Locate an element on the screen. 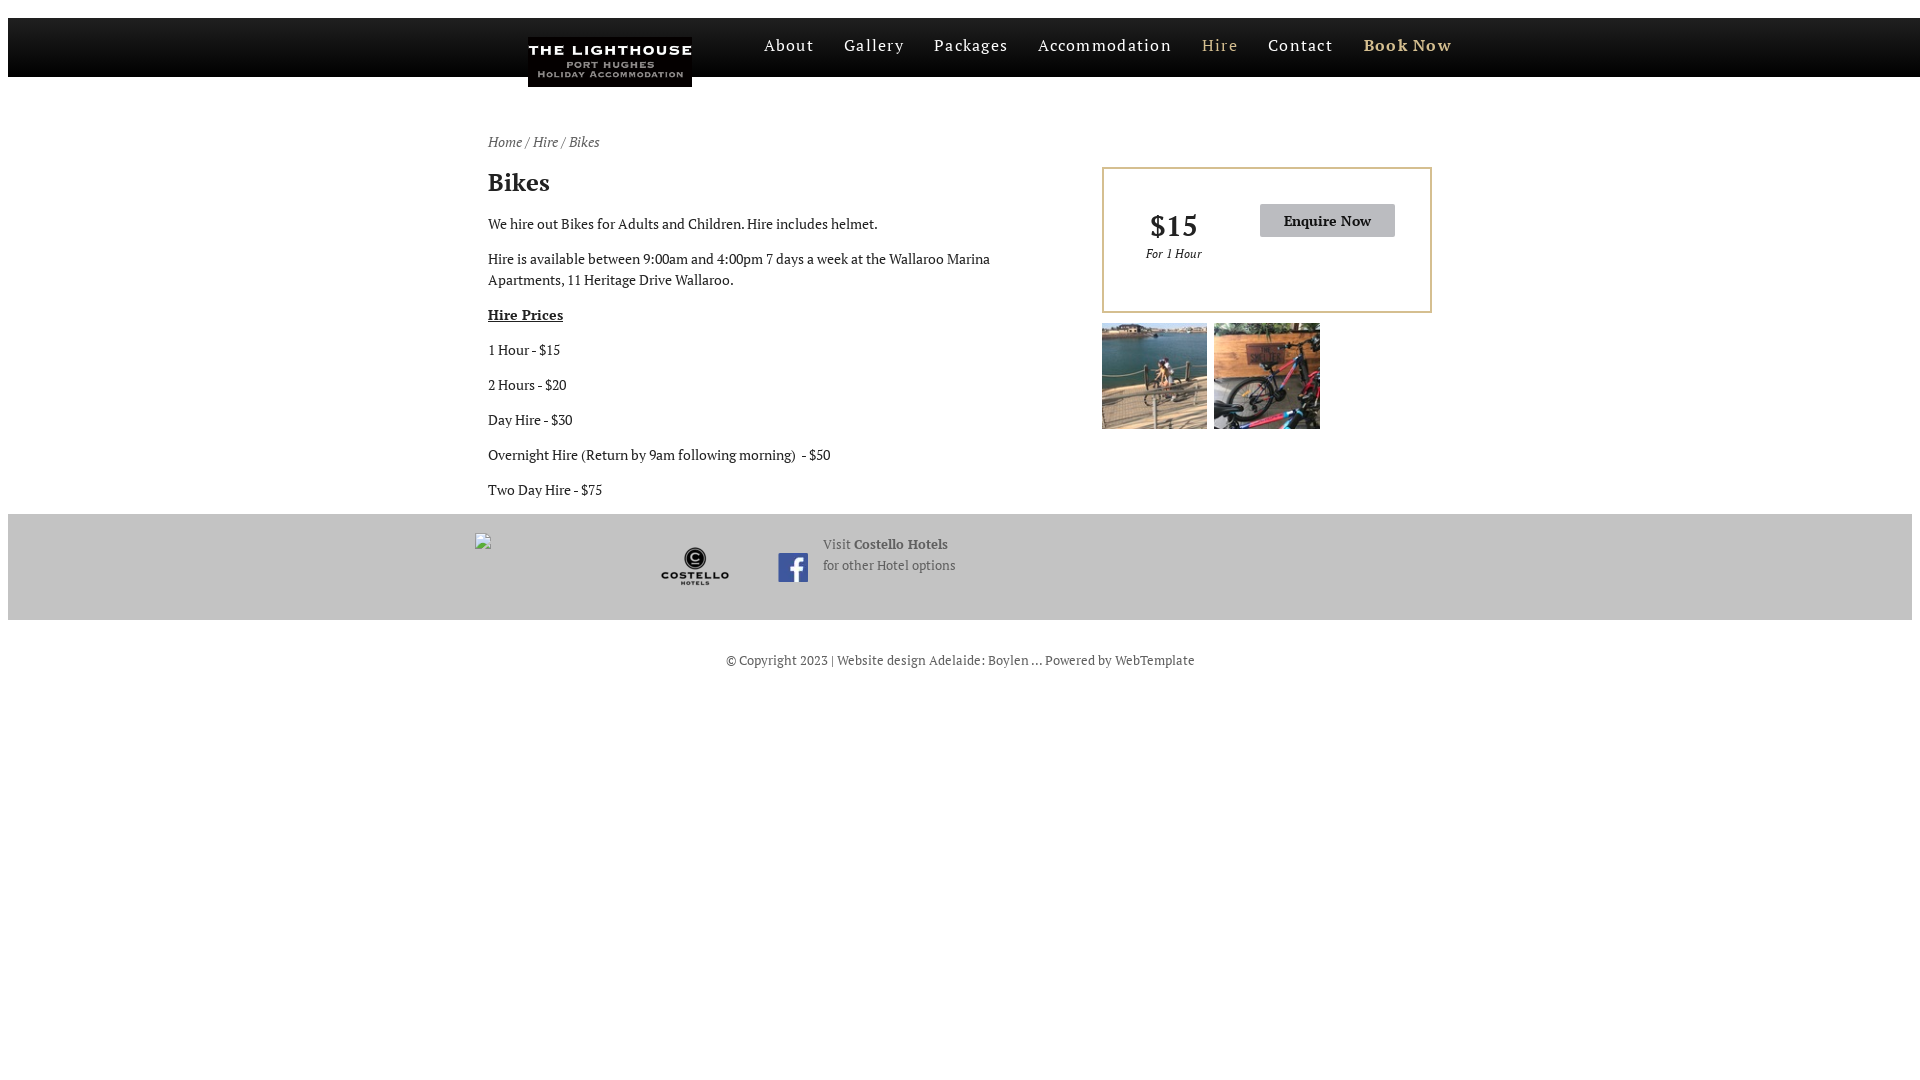 This screenshot has width=1920, height=1080. Hire is located at coordinates (546, 142).